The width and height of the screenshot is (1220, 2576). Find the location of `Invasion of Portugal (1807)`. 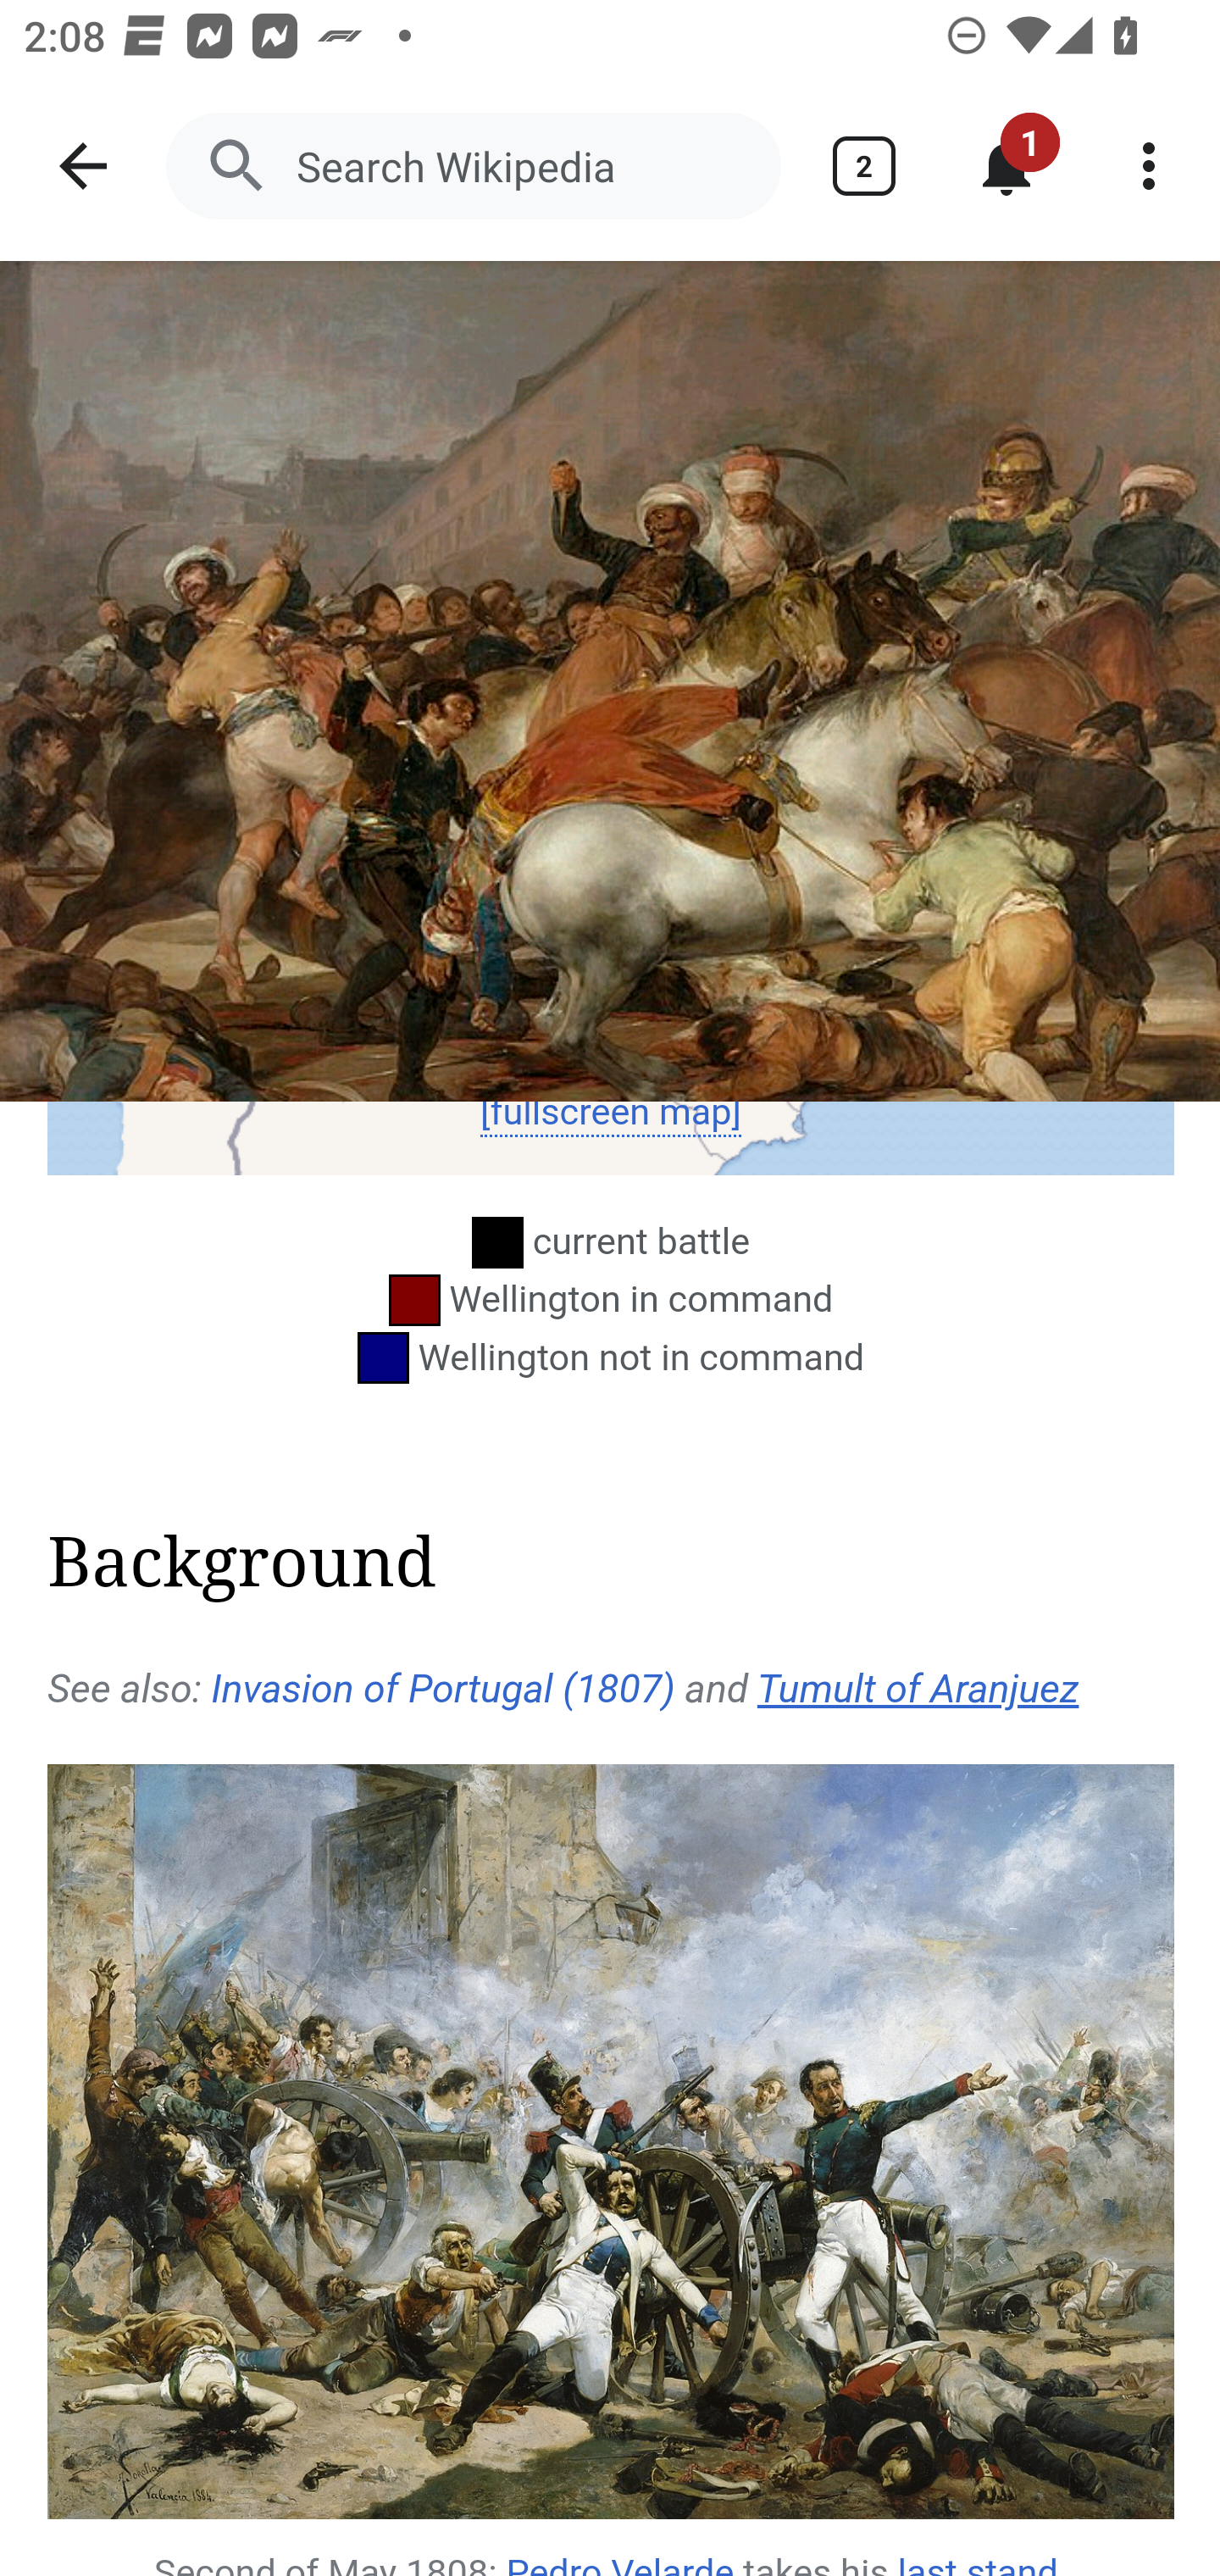

Invasion of Portugal (1807) is located at coordinates (442, 1688).